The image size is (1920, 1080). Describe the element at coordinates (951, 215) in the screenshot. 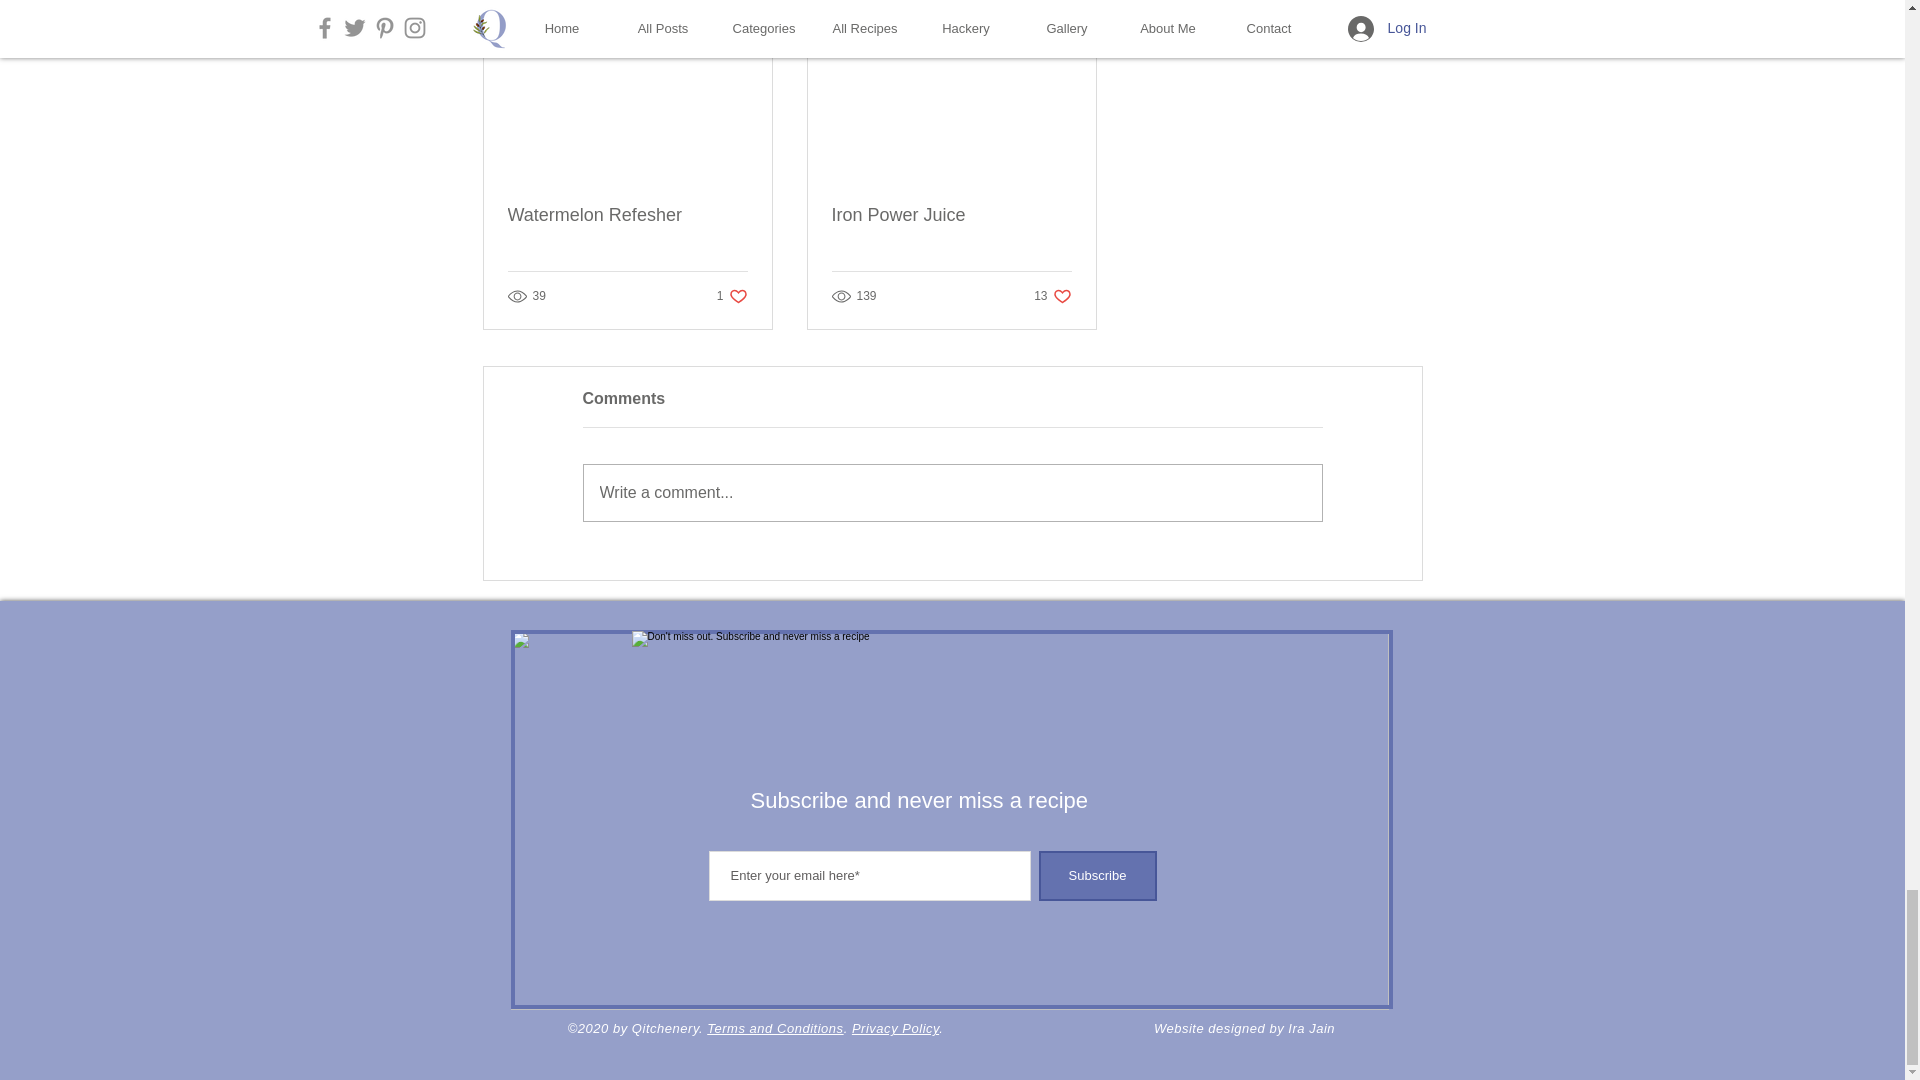

I see `Iron Power Juice` at that location.